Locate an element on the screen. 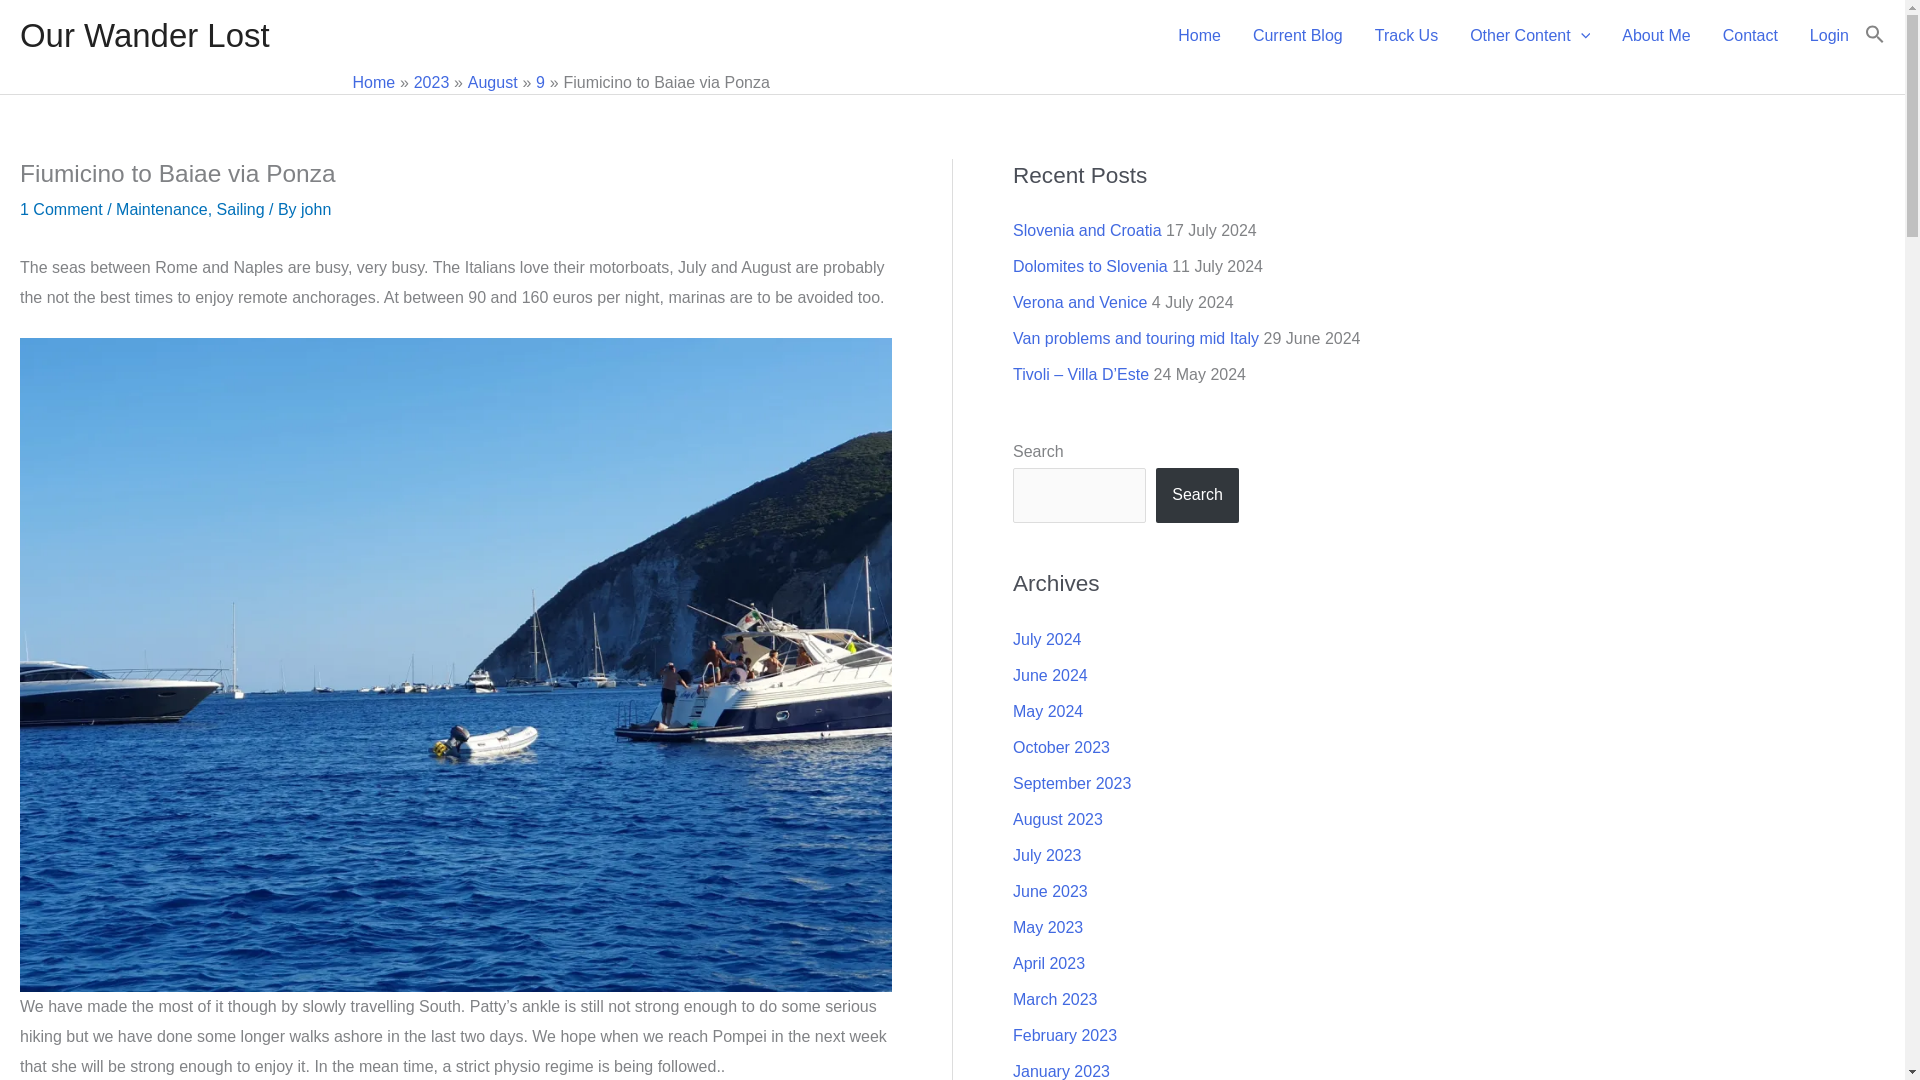 The width and height of the screenshot is (1920, 1080). Current Blog is located at coordinates (1298, 36).